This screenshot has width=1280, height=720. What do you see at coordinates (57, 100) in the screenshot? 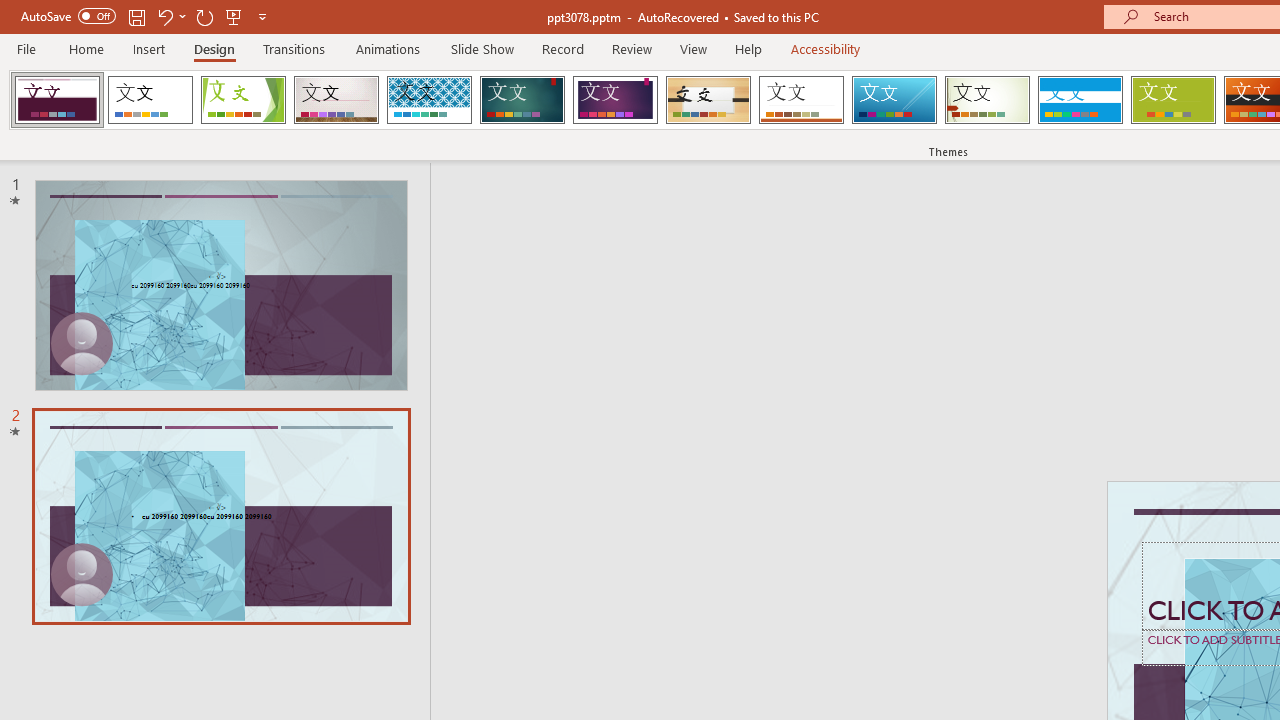
I see `Dividend` at bounding box center [57, 100].